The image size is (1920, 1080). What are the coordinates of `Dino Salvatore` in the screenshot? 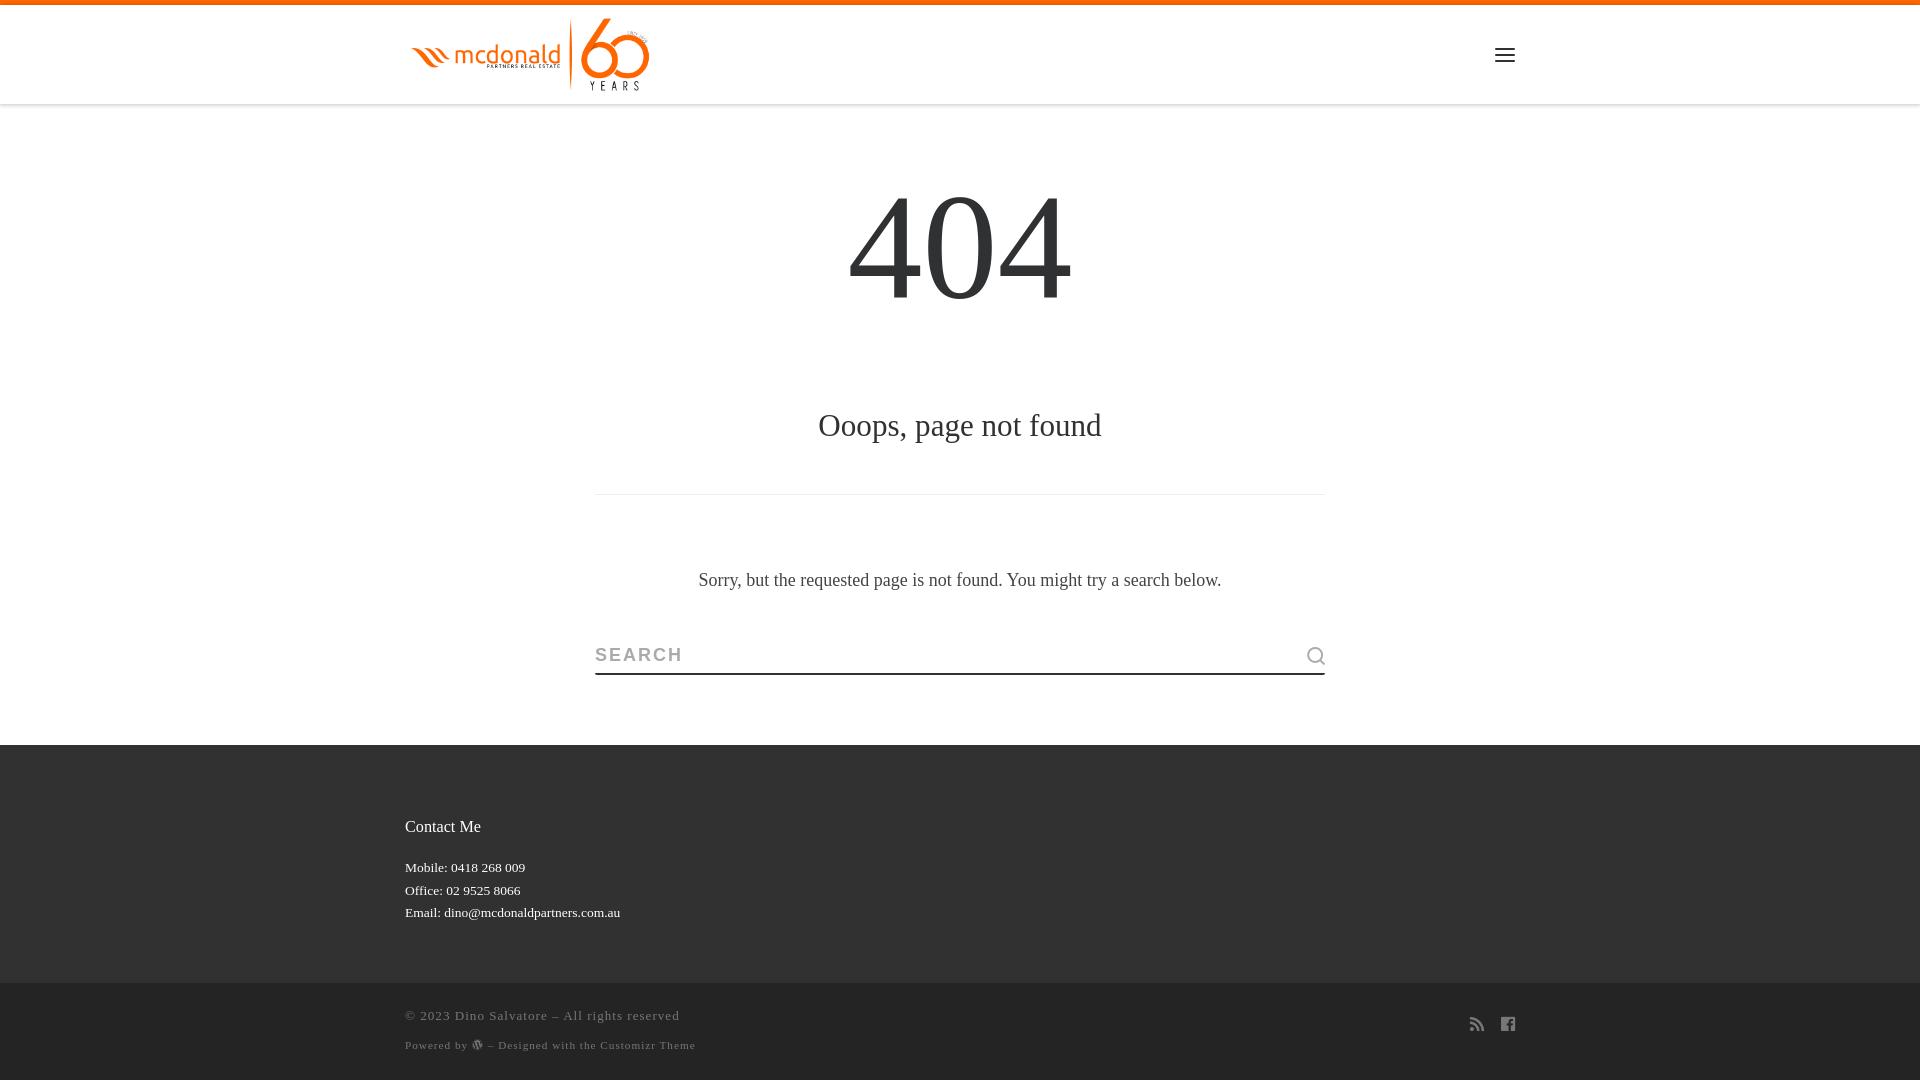 It's located at (502, 1016).